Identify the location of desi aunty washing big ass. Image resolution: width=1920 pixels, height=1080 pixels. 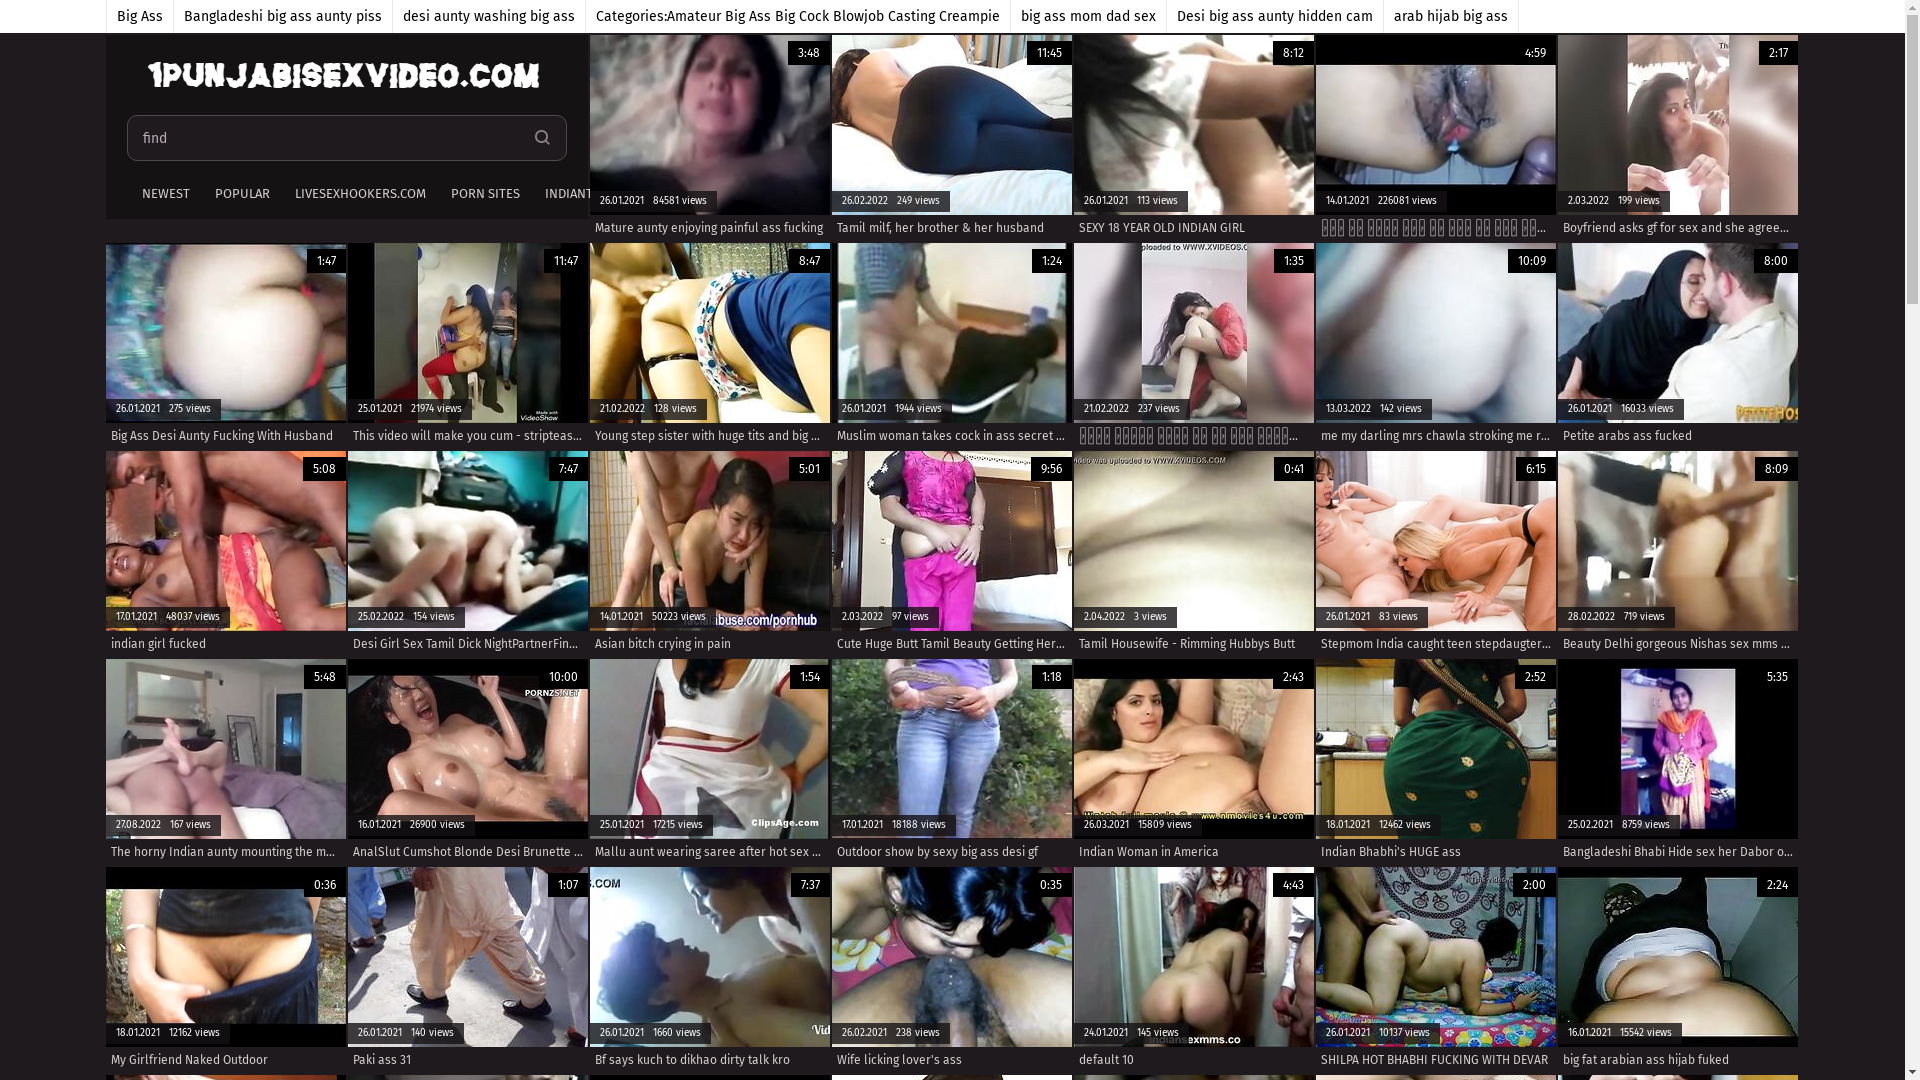
(488, 16).